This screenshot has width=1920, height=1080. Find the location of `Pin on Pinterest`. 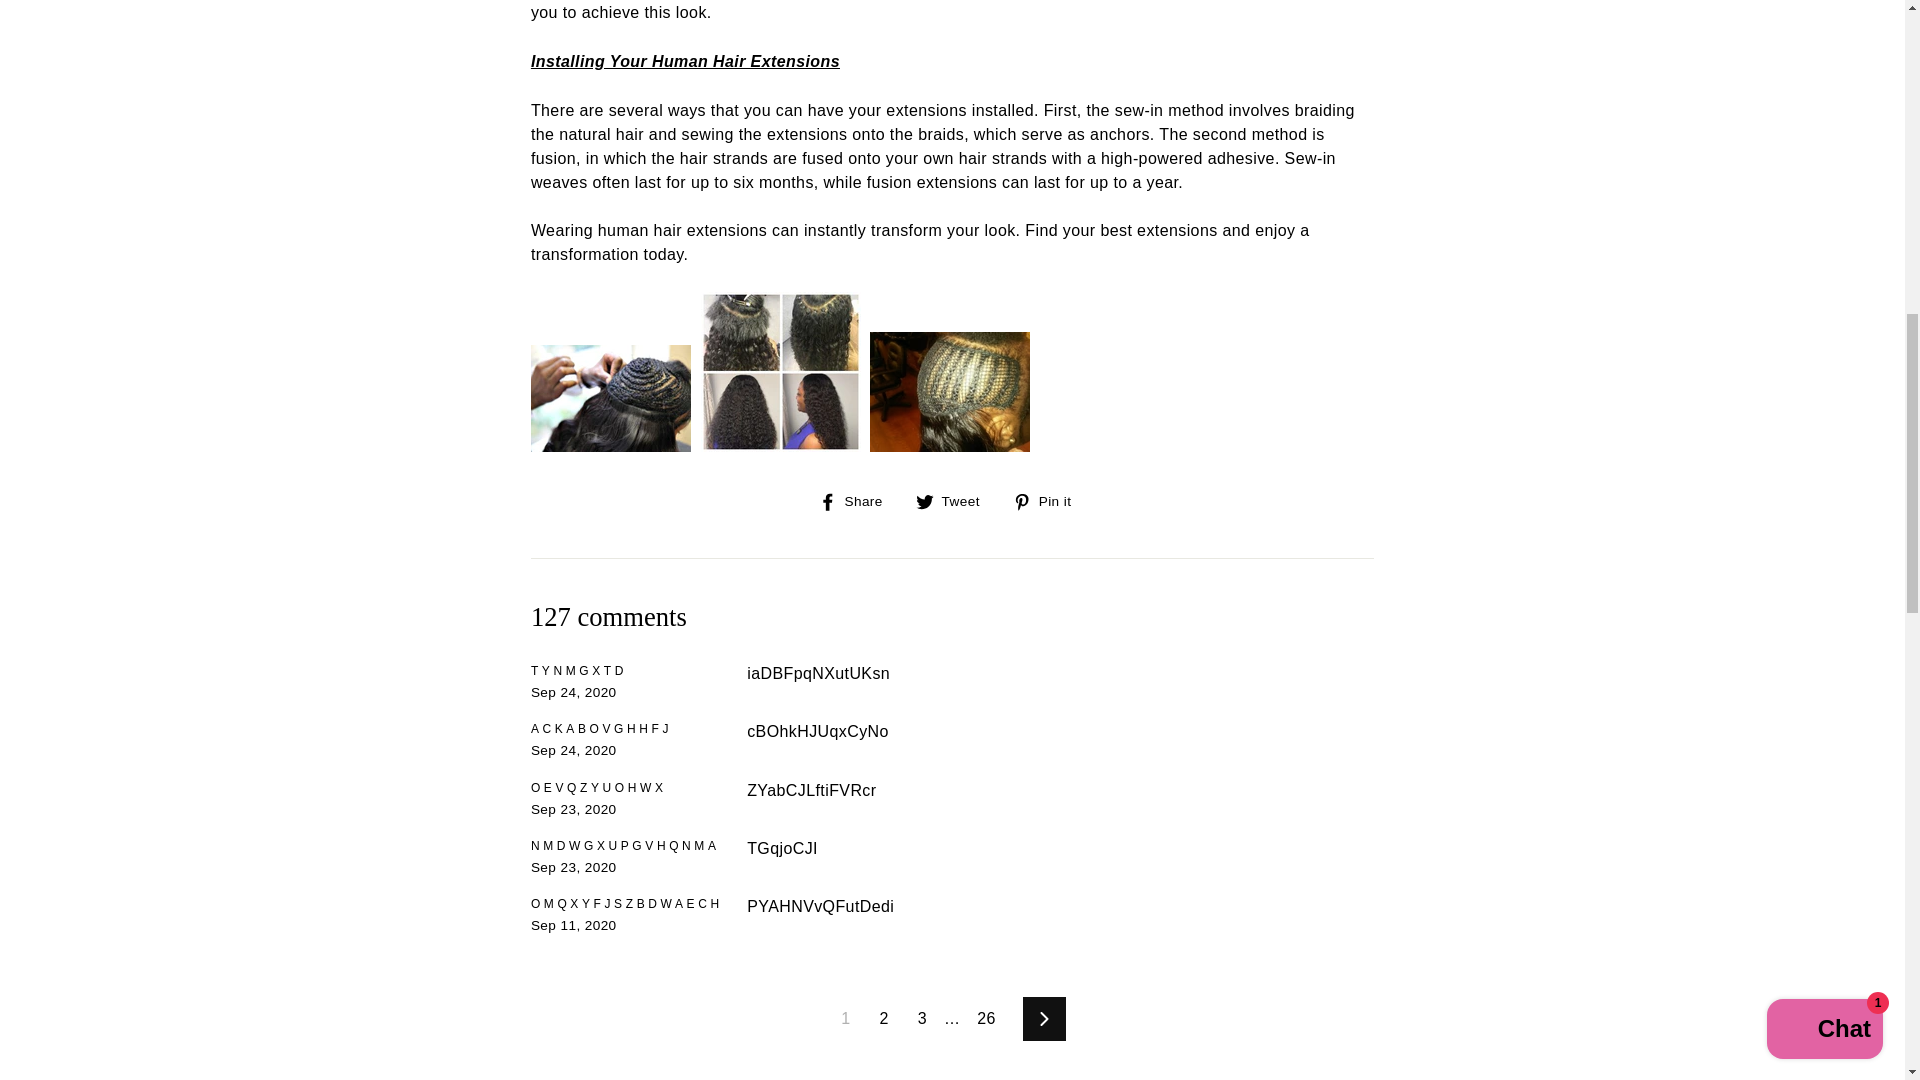

Pin on Pinterest is located at coordinates (1050, 501).